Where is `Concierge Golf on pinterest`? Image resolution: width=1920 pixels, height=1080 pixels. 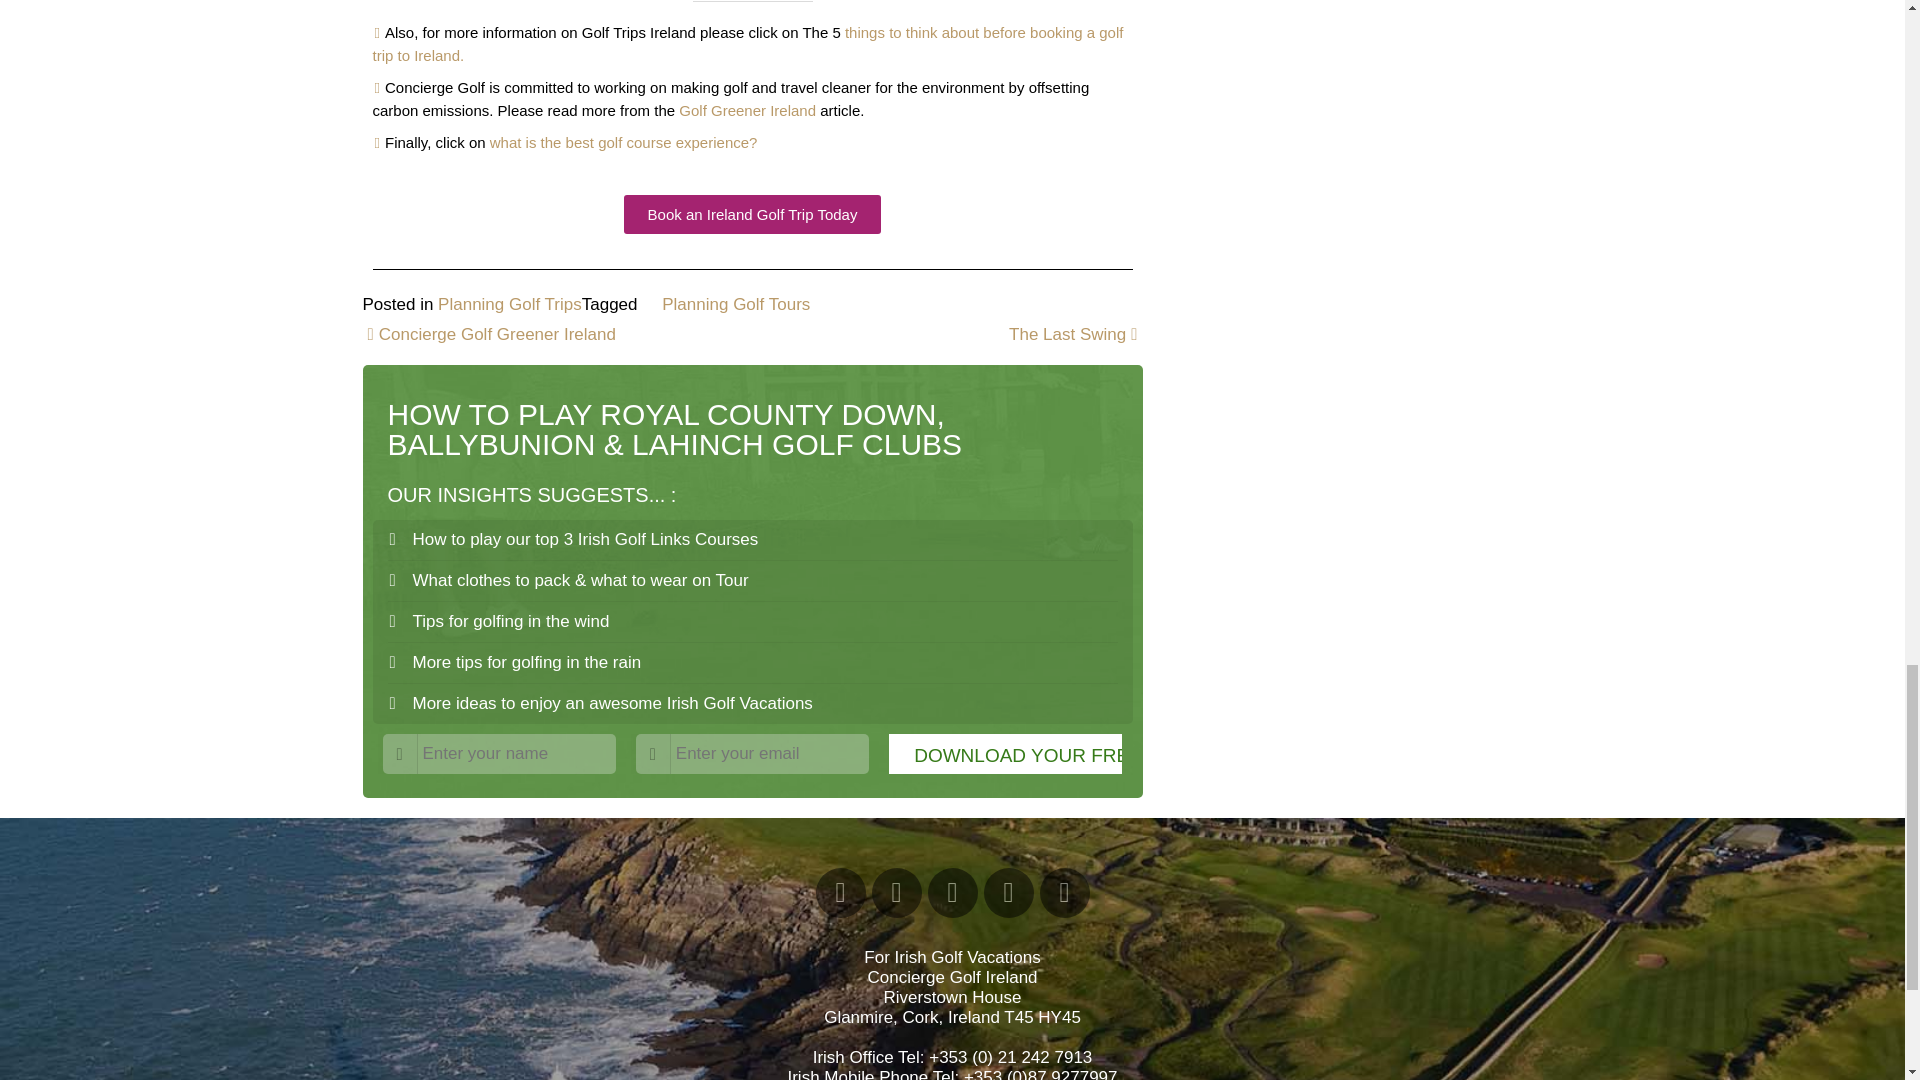
Concierge Golf on pinterest is located at coordinates (1008, 893).